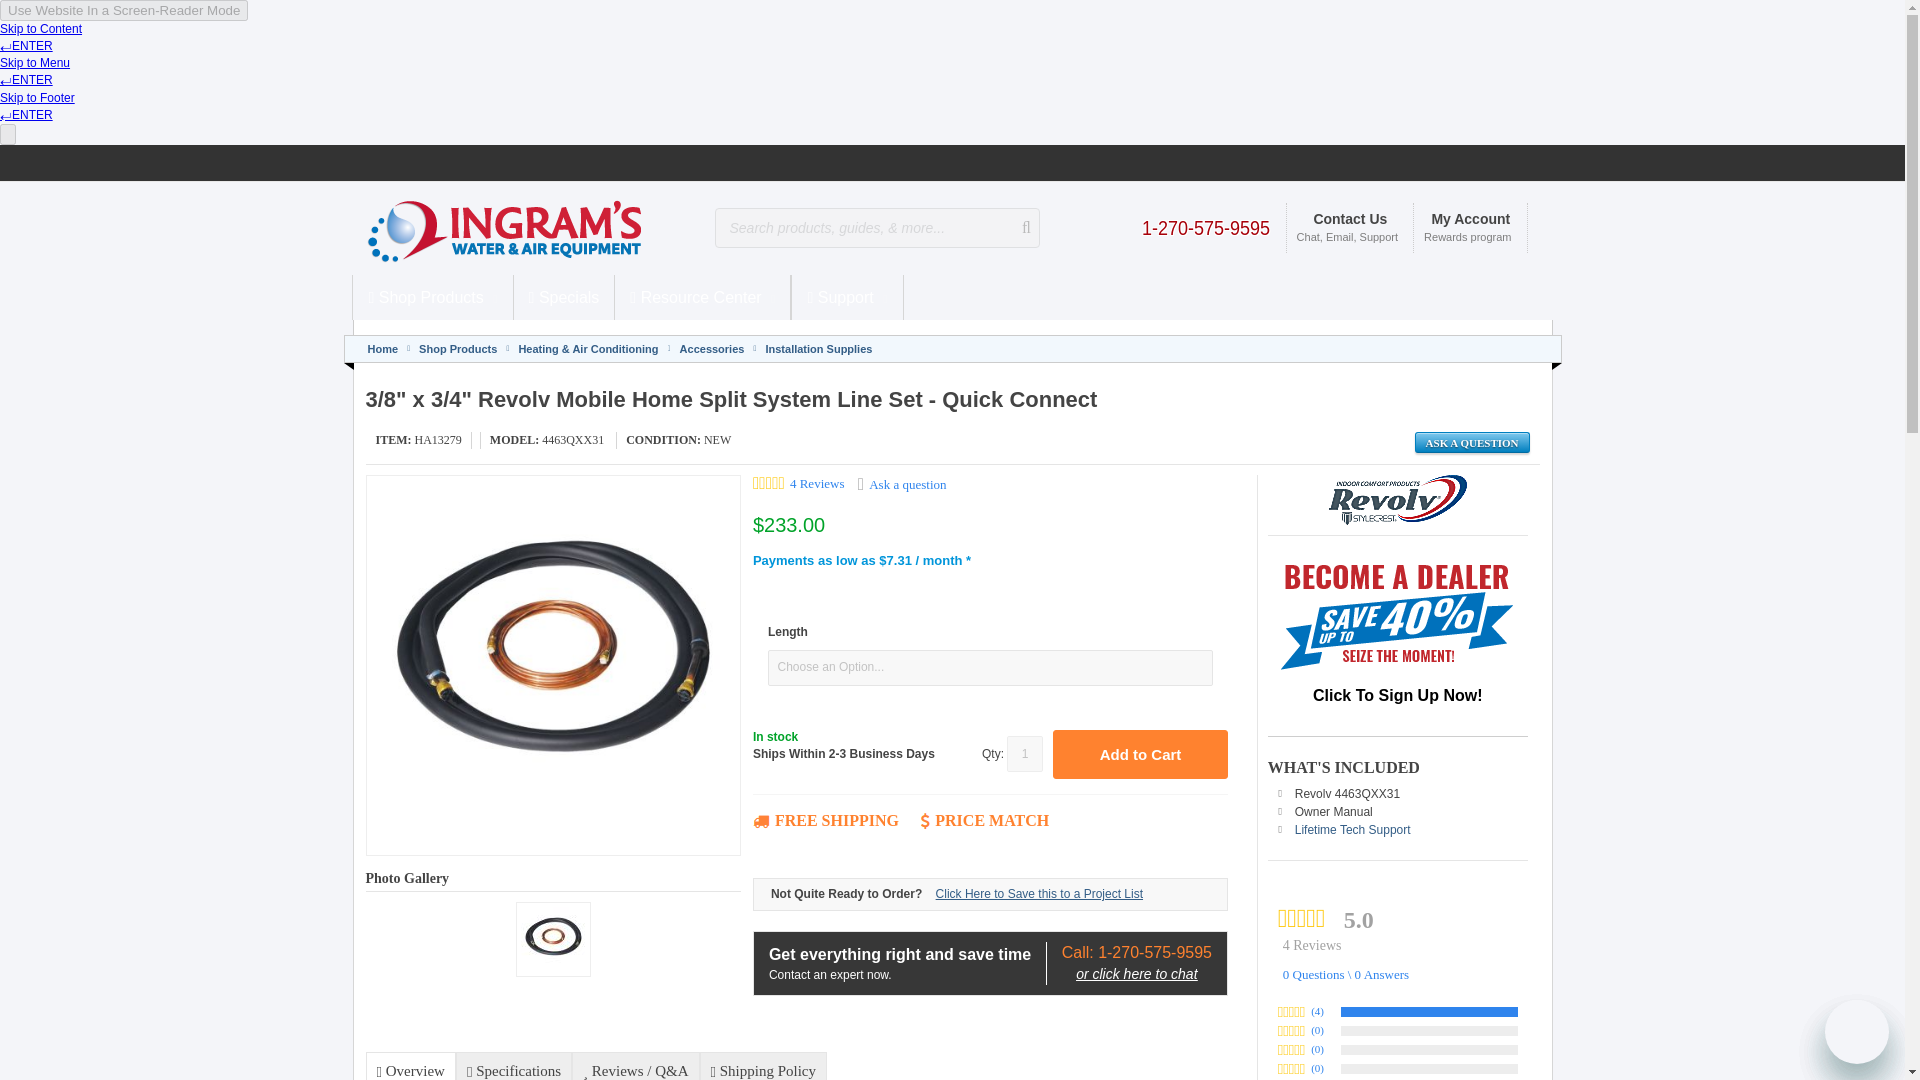 The image size is (1920, 1080). I want to click on Shop Products, so click(432, 297).